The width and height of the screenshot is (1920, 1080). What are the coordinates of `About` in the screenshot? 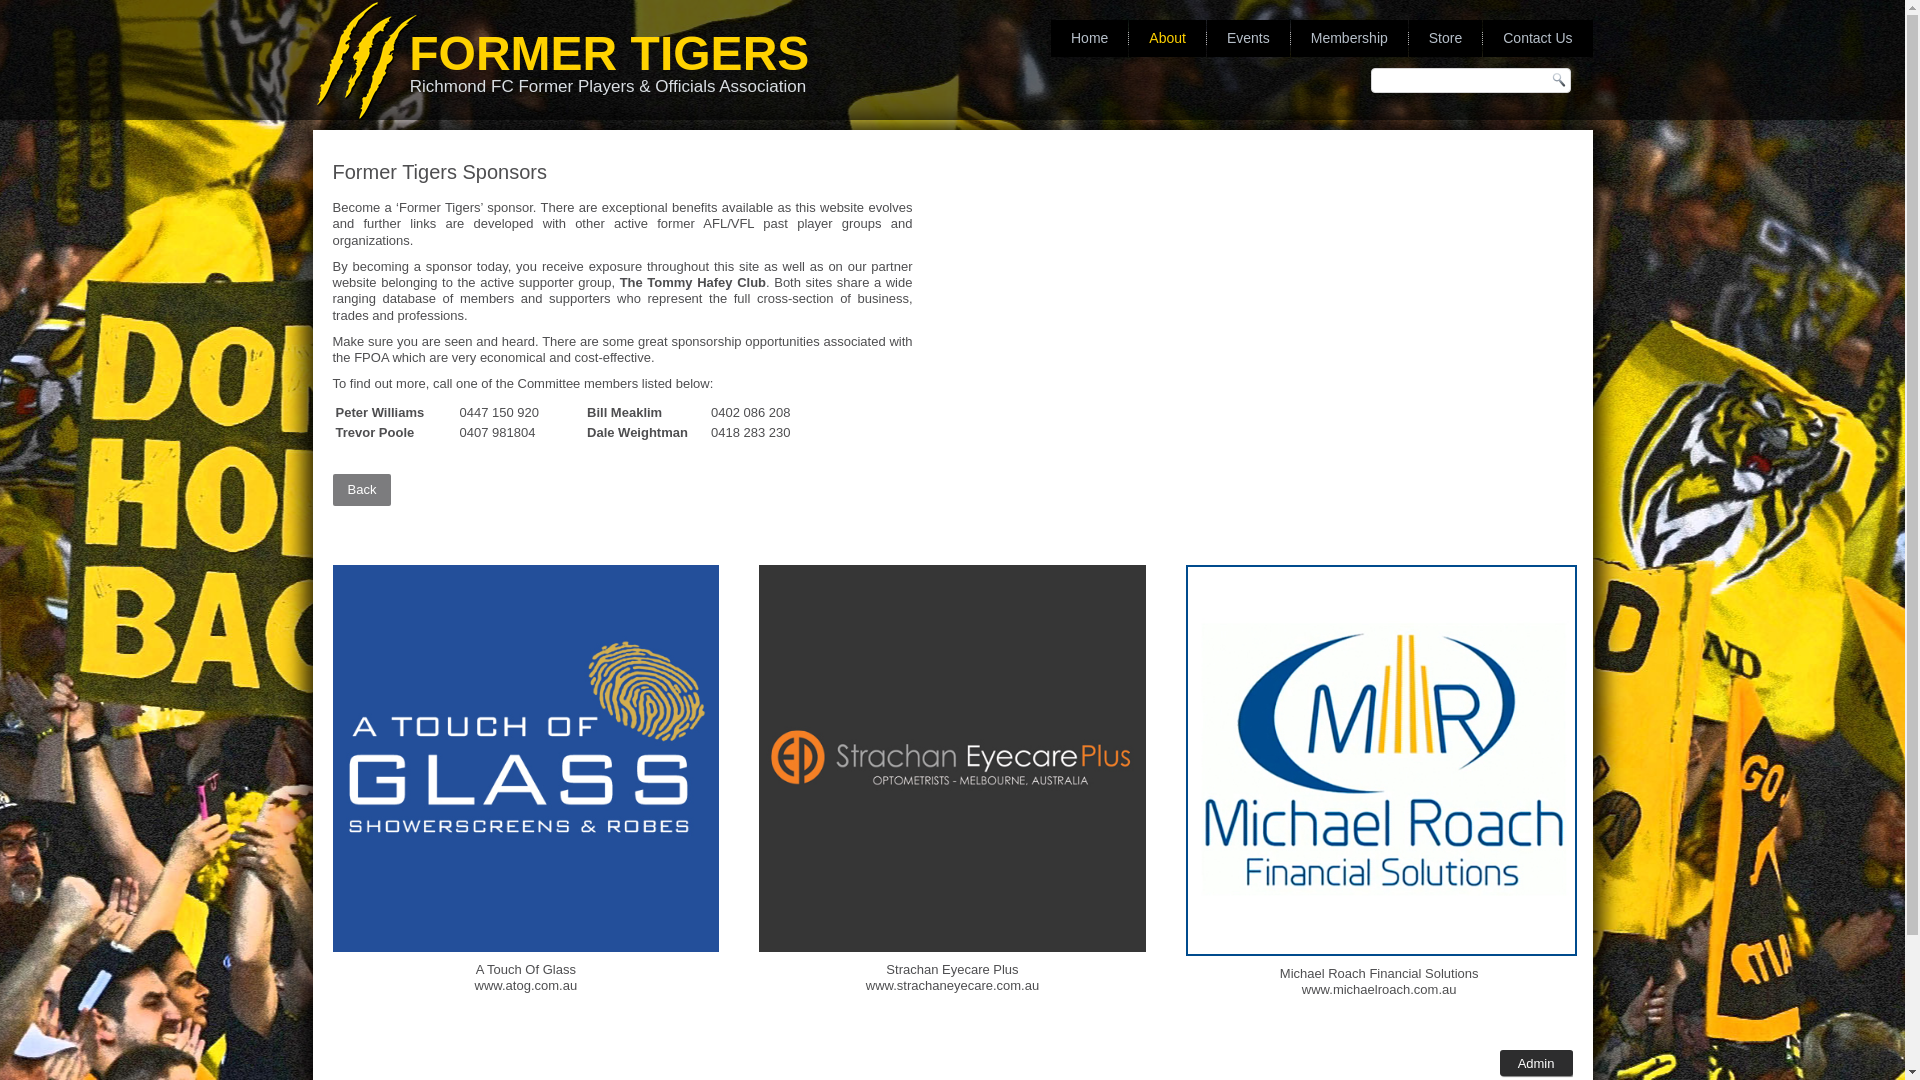 It's located at (1168, 38).